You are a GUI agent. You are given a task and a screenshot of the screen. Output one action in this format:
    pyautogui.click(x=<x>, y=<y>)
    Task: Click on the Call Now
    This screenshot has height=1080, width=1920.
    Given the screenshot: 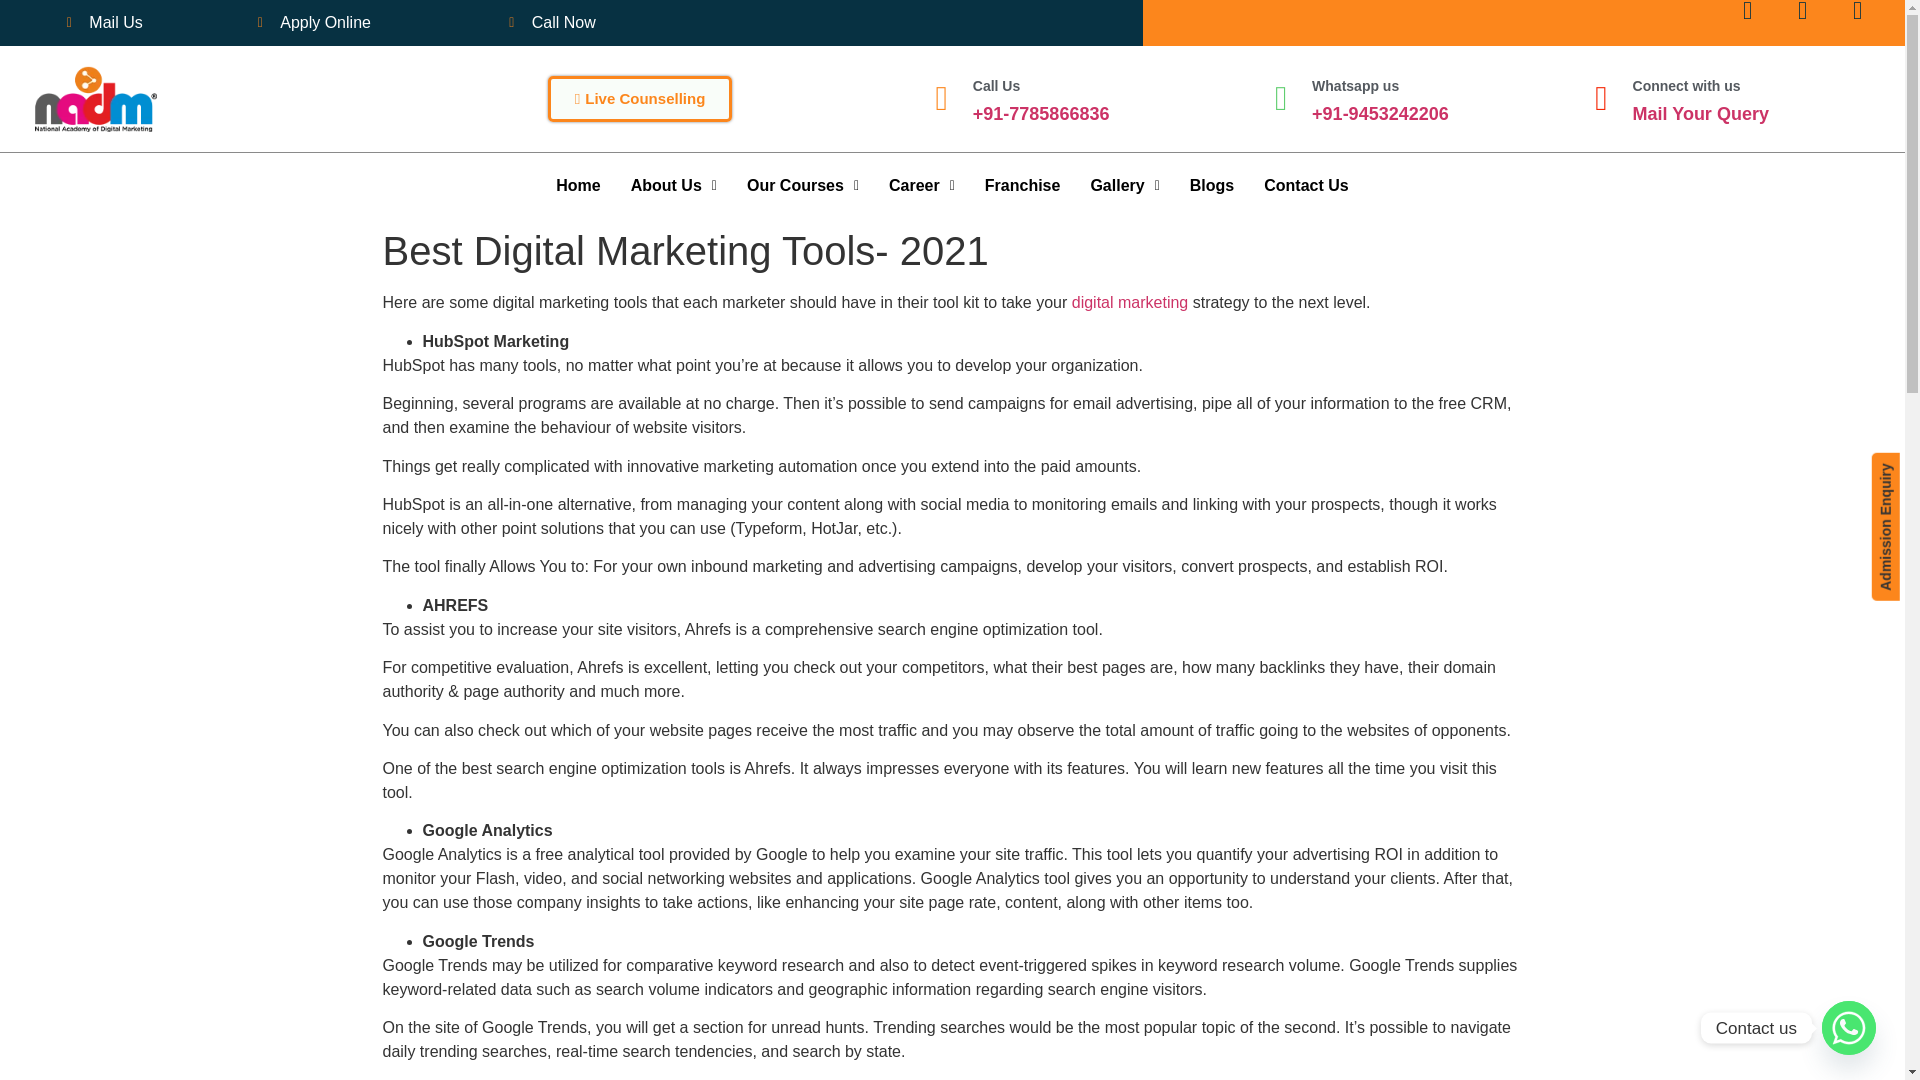 What is the action you would take?
    pyautogui.click(x=552, y=22)
    